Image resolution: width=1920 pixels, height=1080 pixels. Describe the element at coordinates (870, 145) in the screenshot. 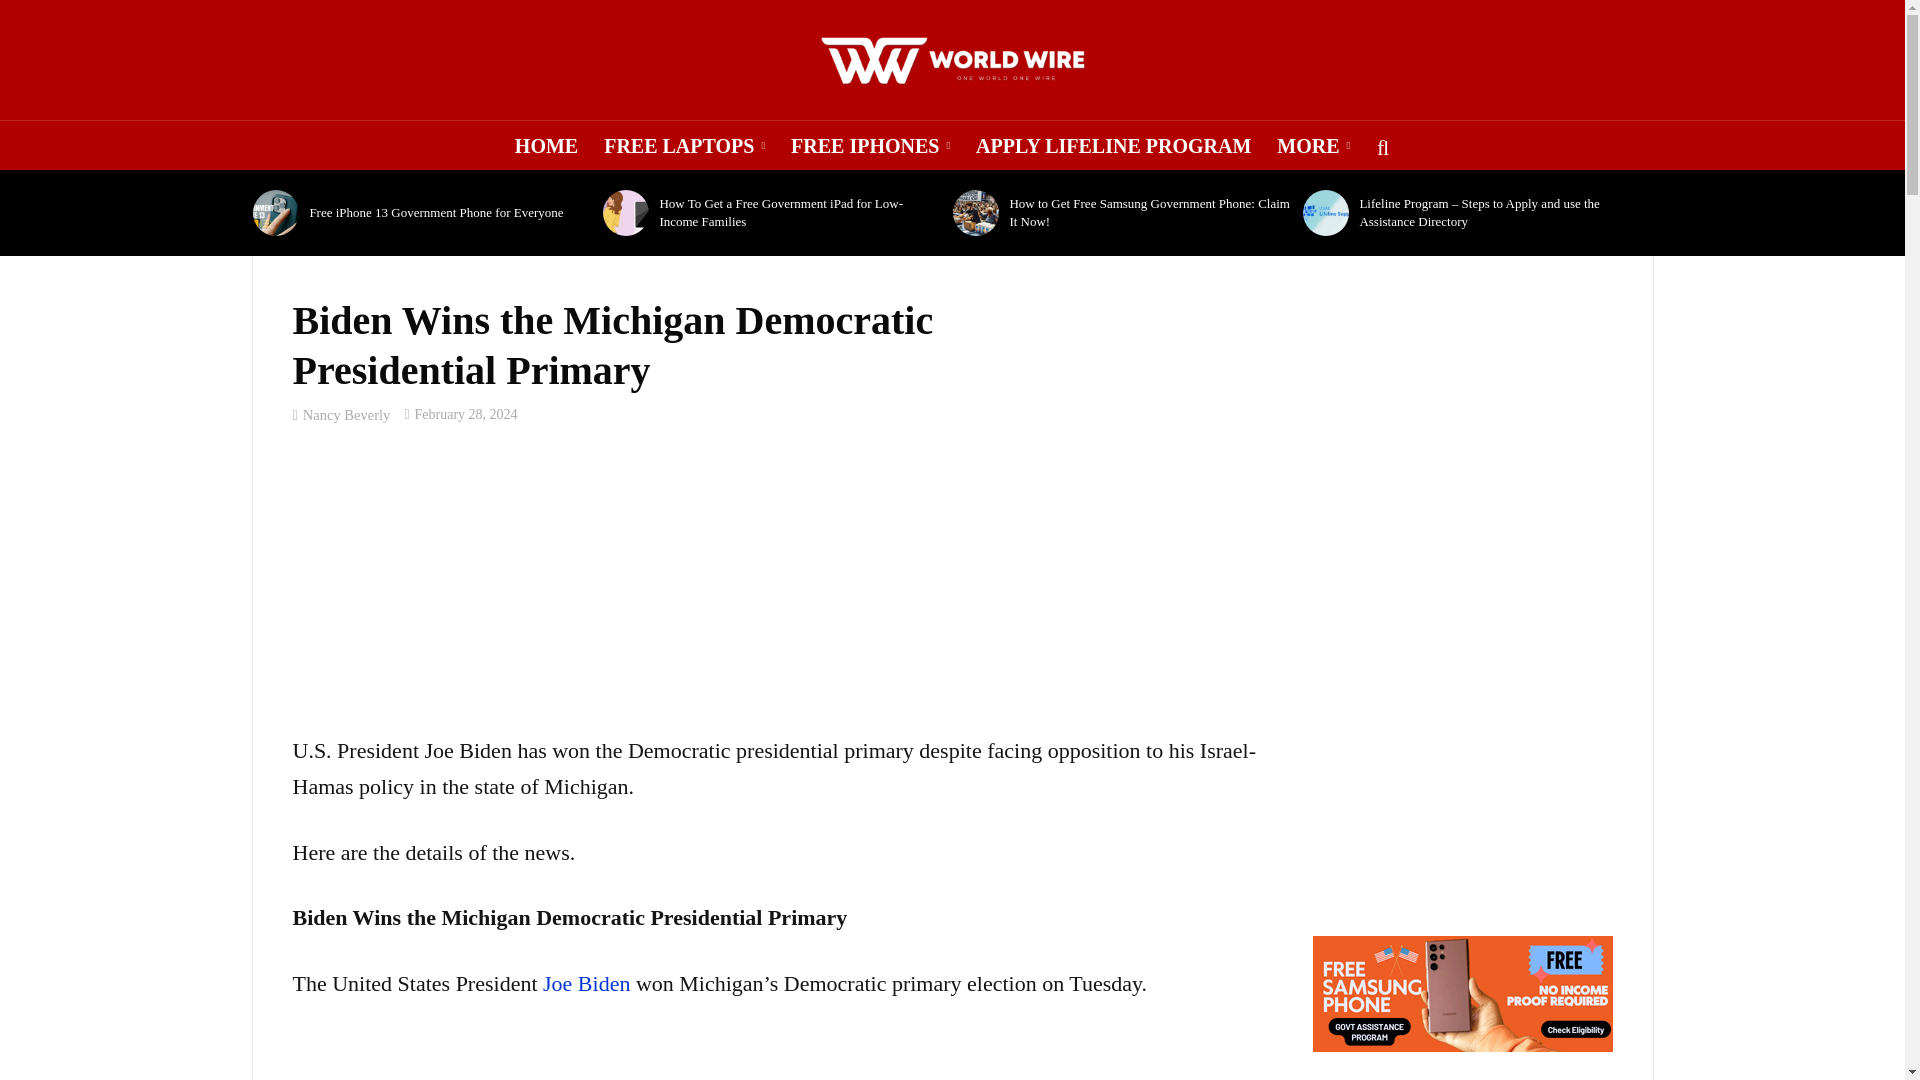

I see `FREE IPHONES` at that location.